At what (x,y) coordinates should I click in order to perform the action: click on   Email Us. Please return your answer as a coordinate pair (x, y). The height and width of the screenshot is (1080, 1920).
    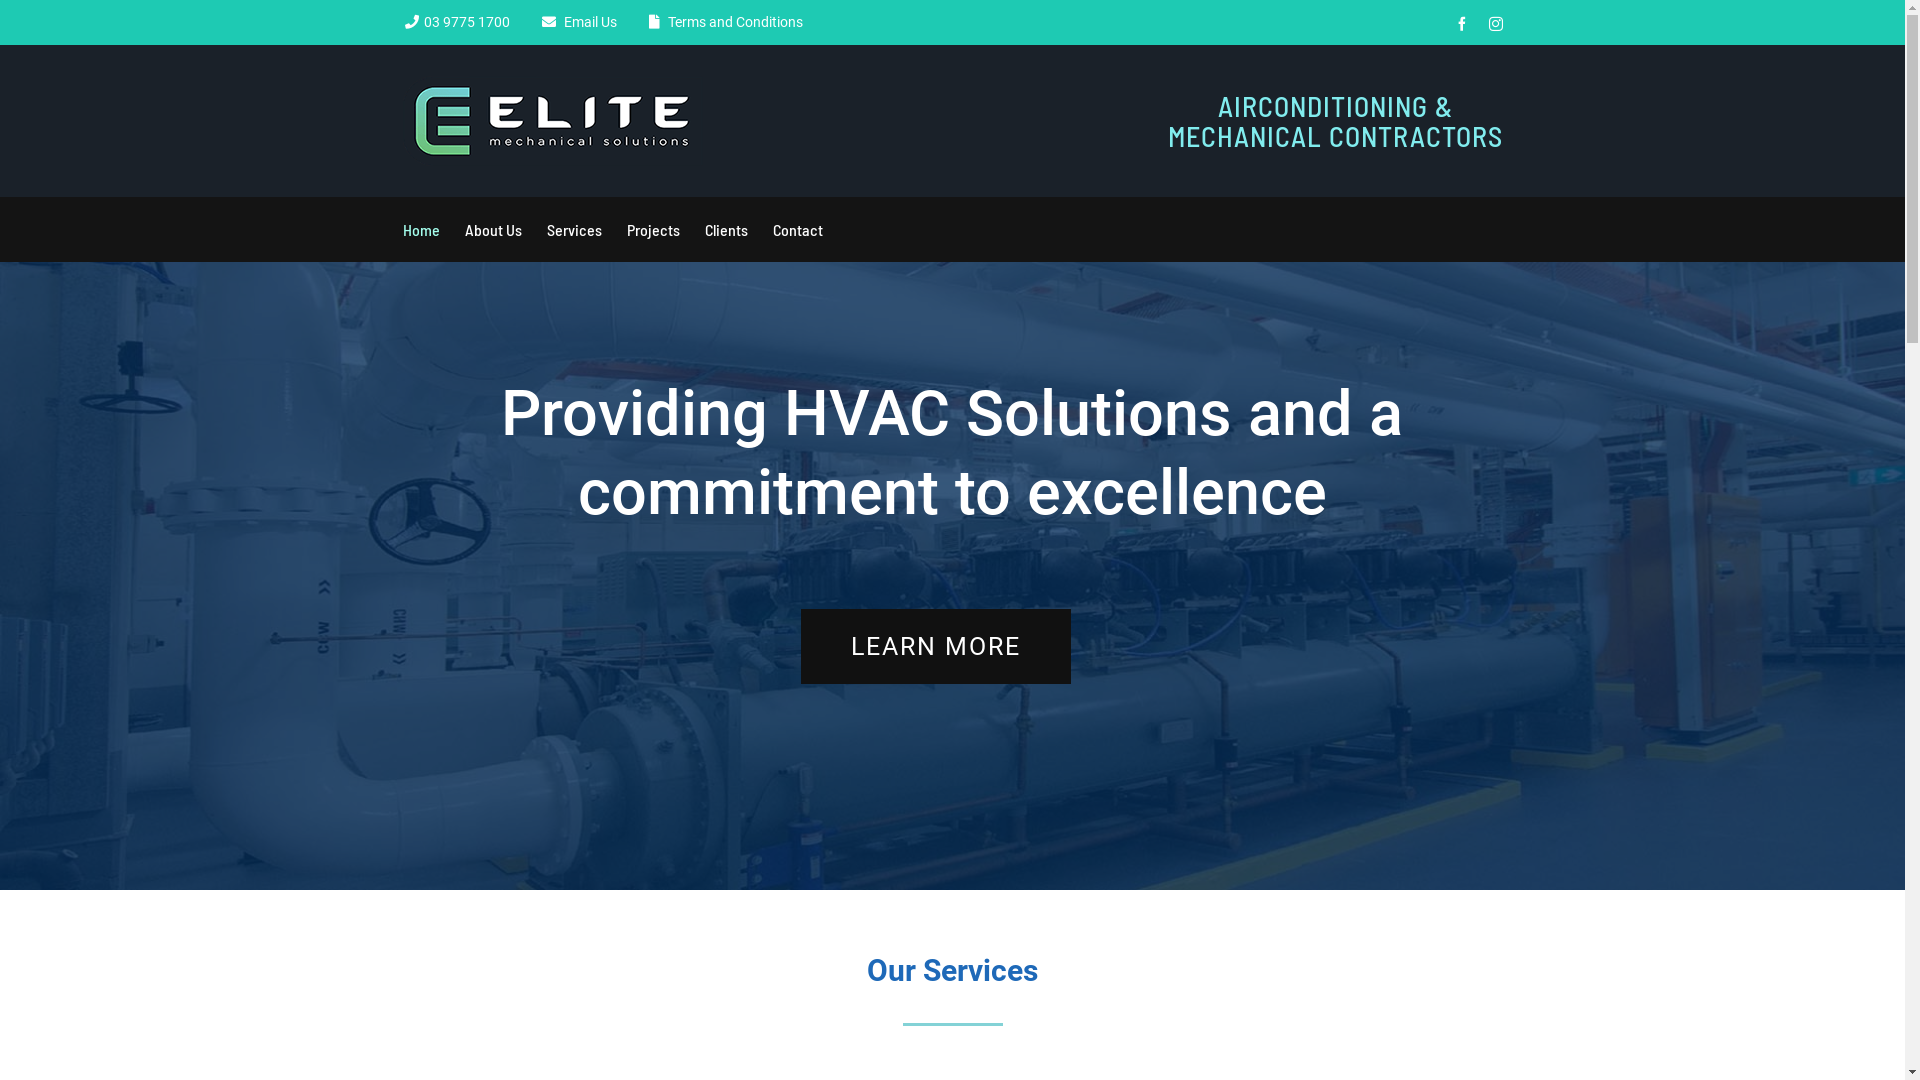
    Looking at the image, I should click on (588, 22).